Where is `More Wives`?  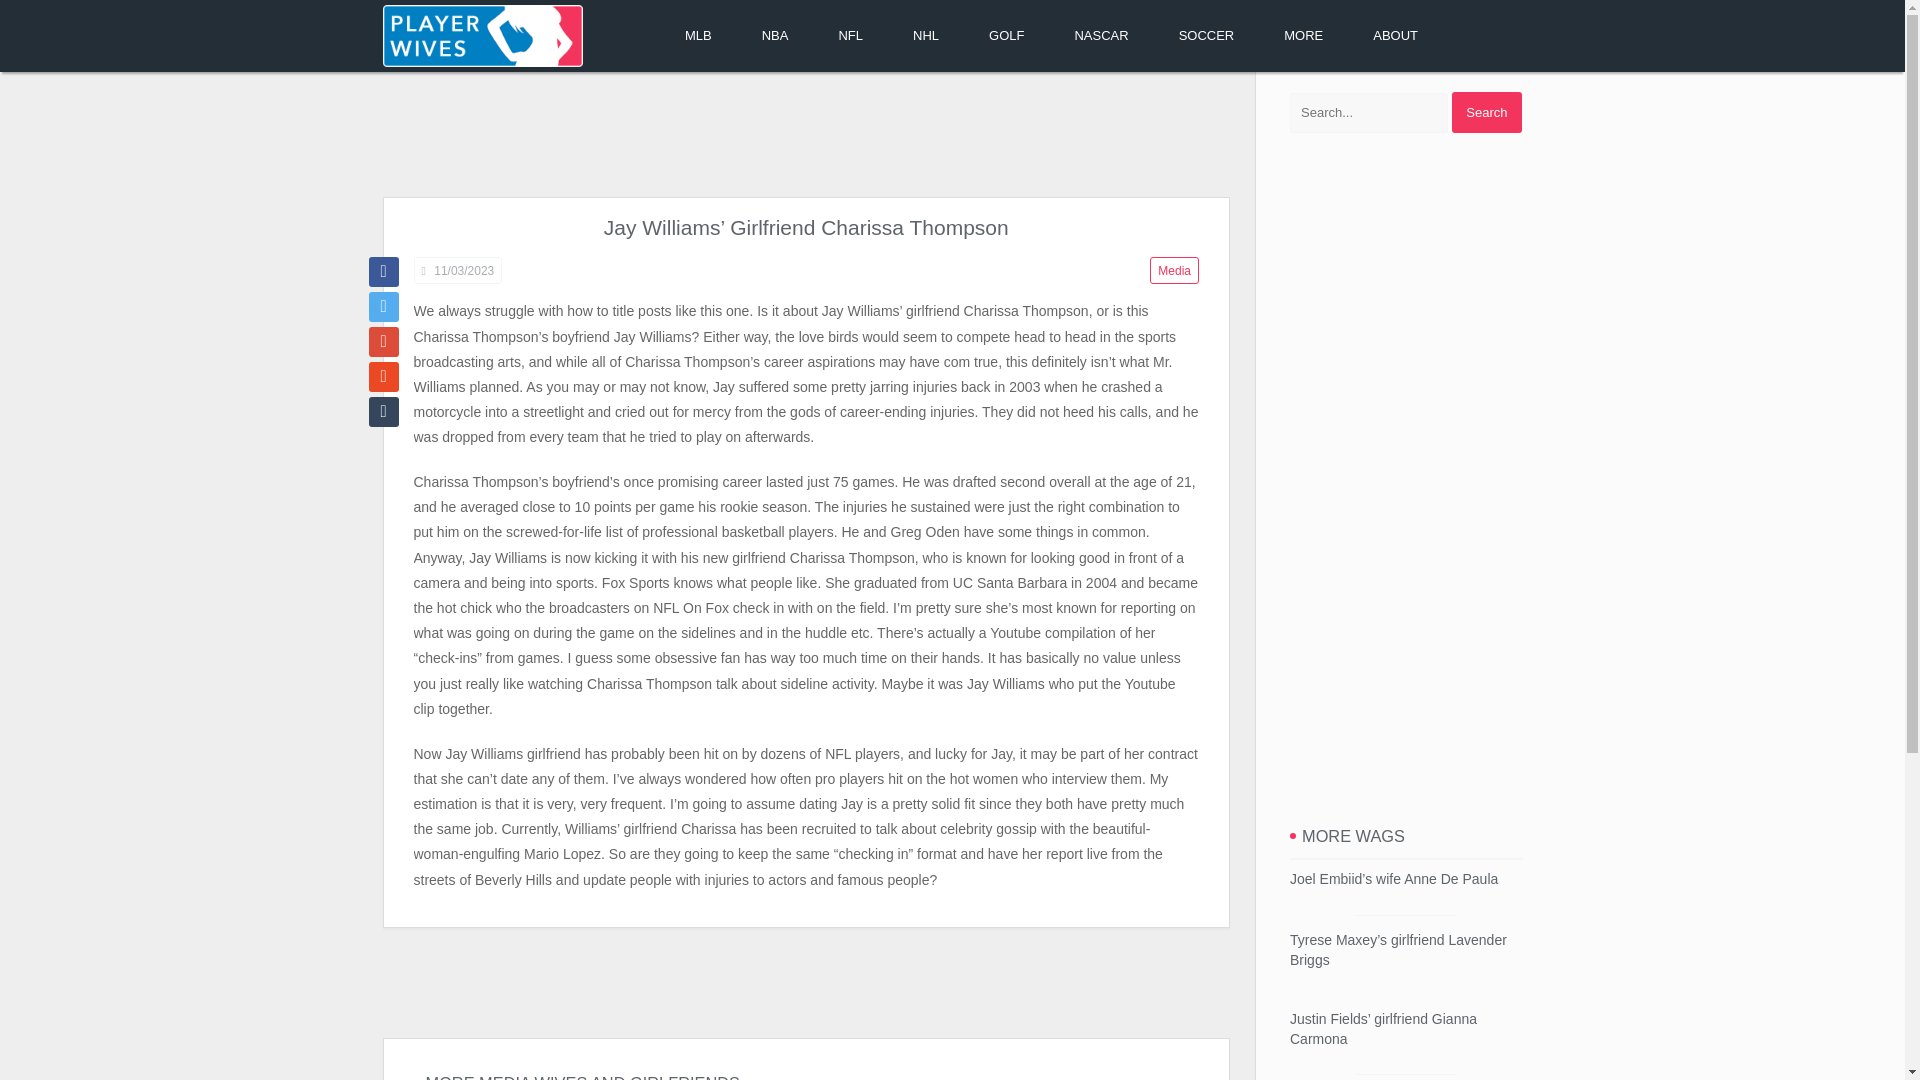 More Wives is located at coordinates (1303, 36).